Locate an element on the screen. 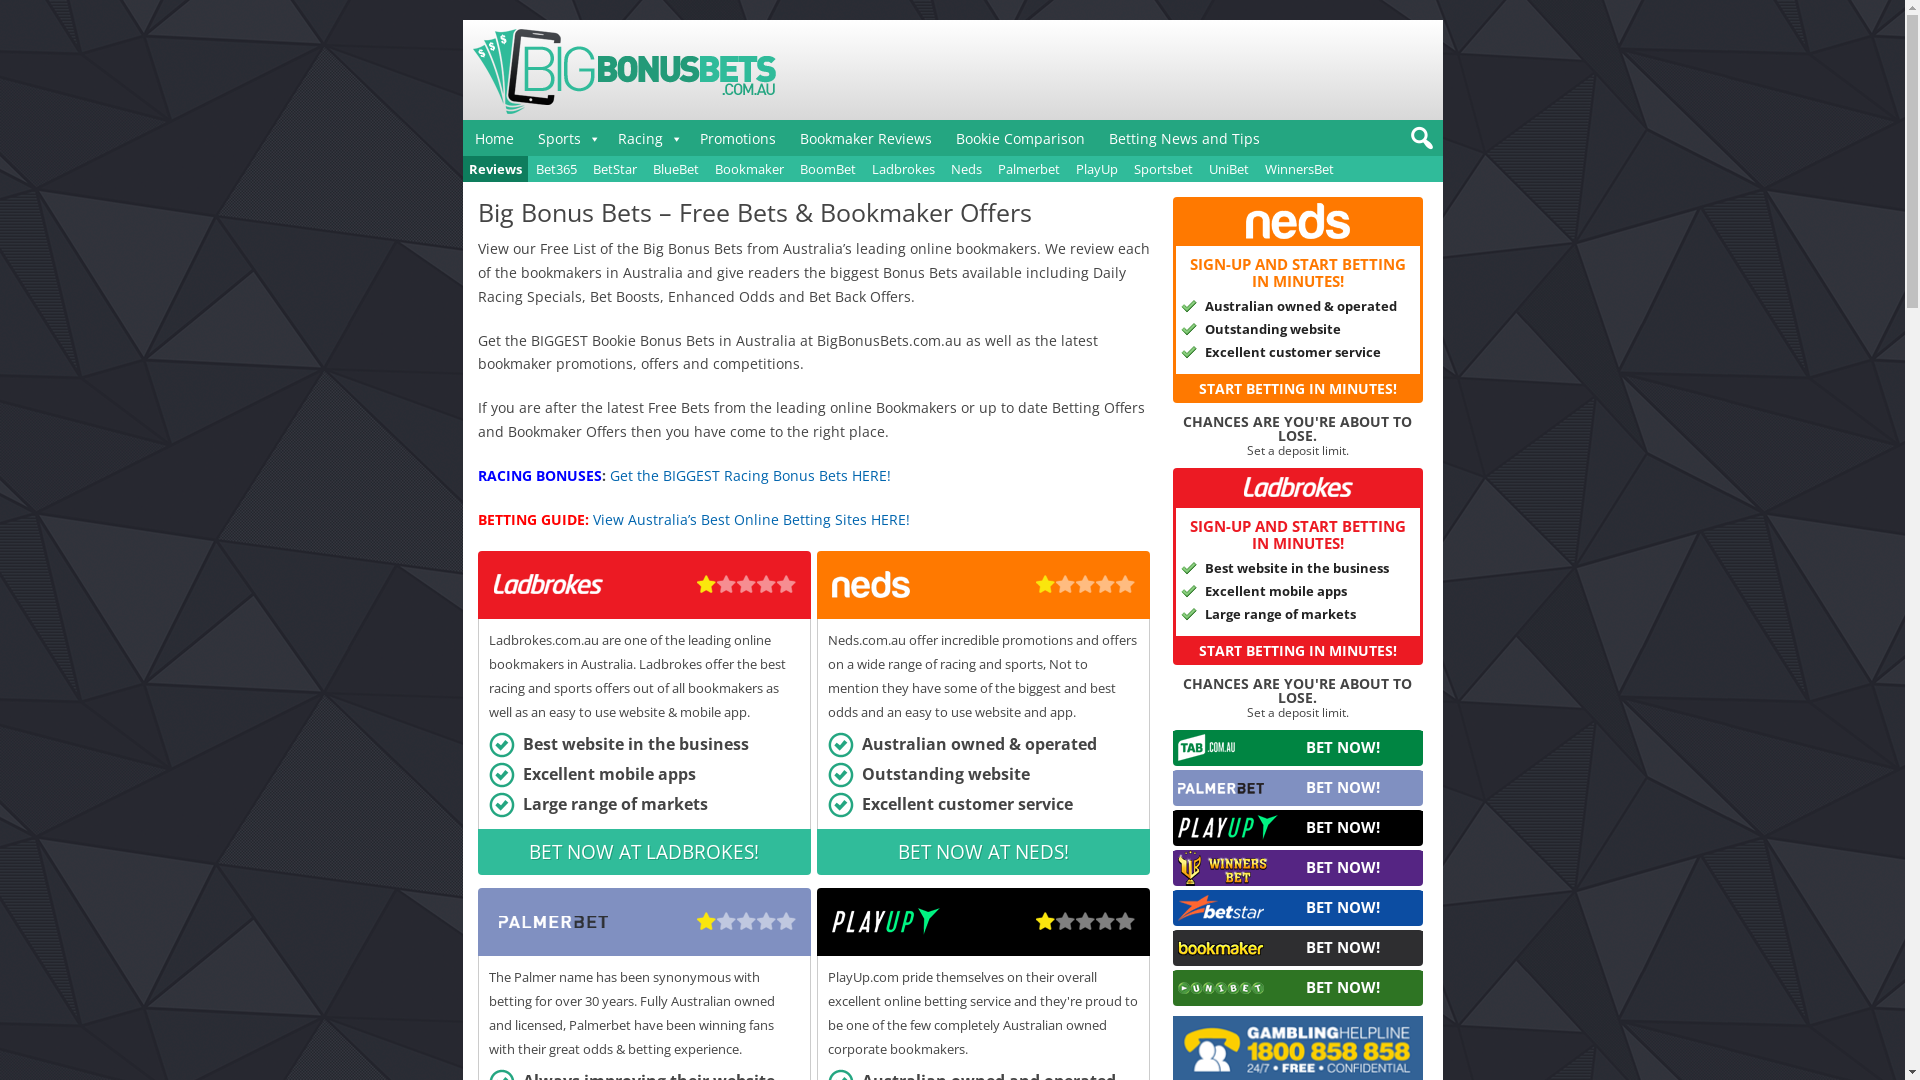 Image resolution: width=1920 pixels, height=1080 pixels. Home is located at coordinates (494, 138).